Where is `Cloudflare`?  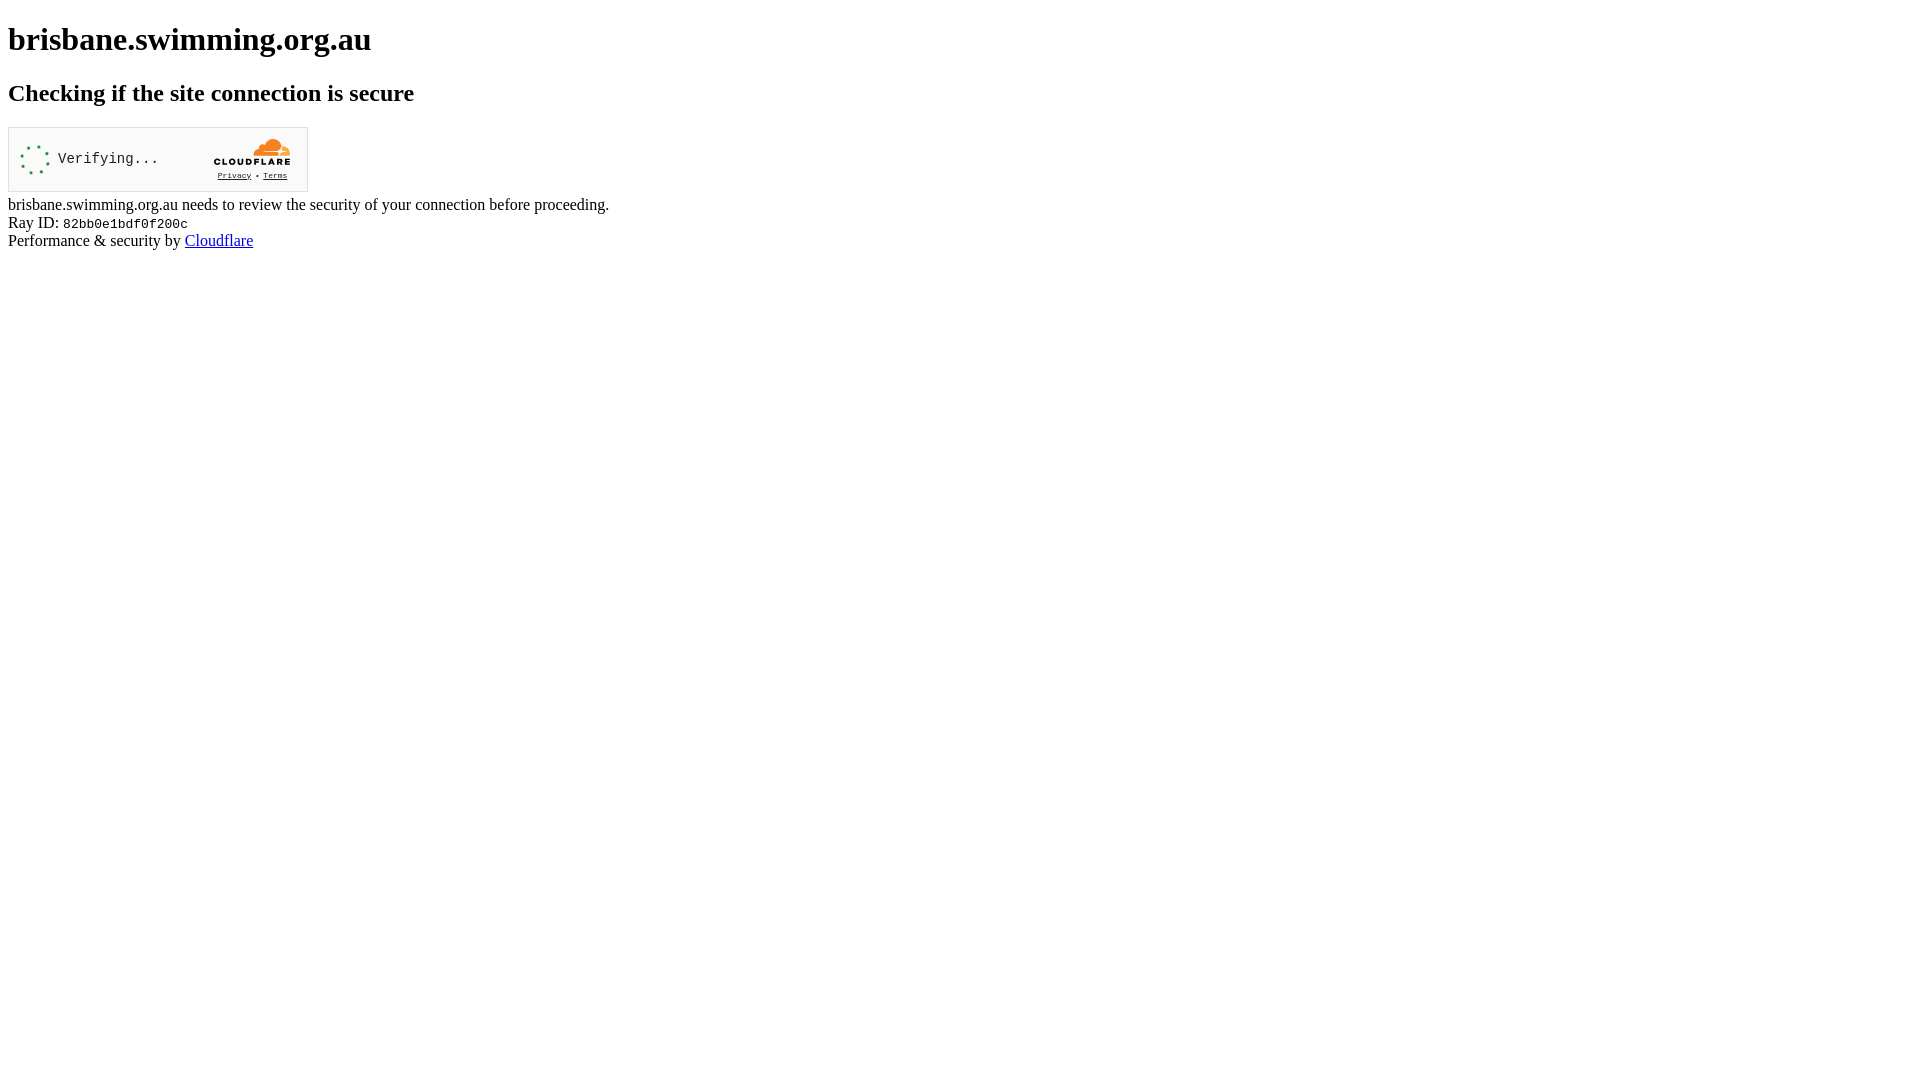
Cloudflare is located at coordinates (219, 240).